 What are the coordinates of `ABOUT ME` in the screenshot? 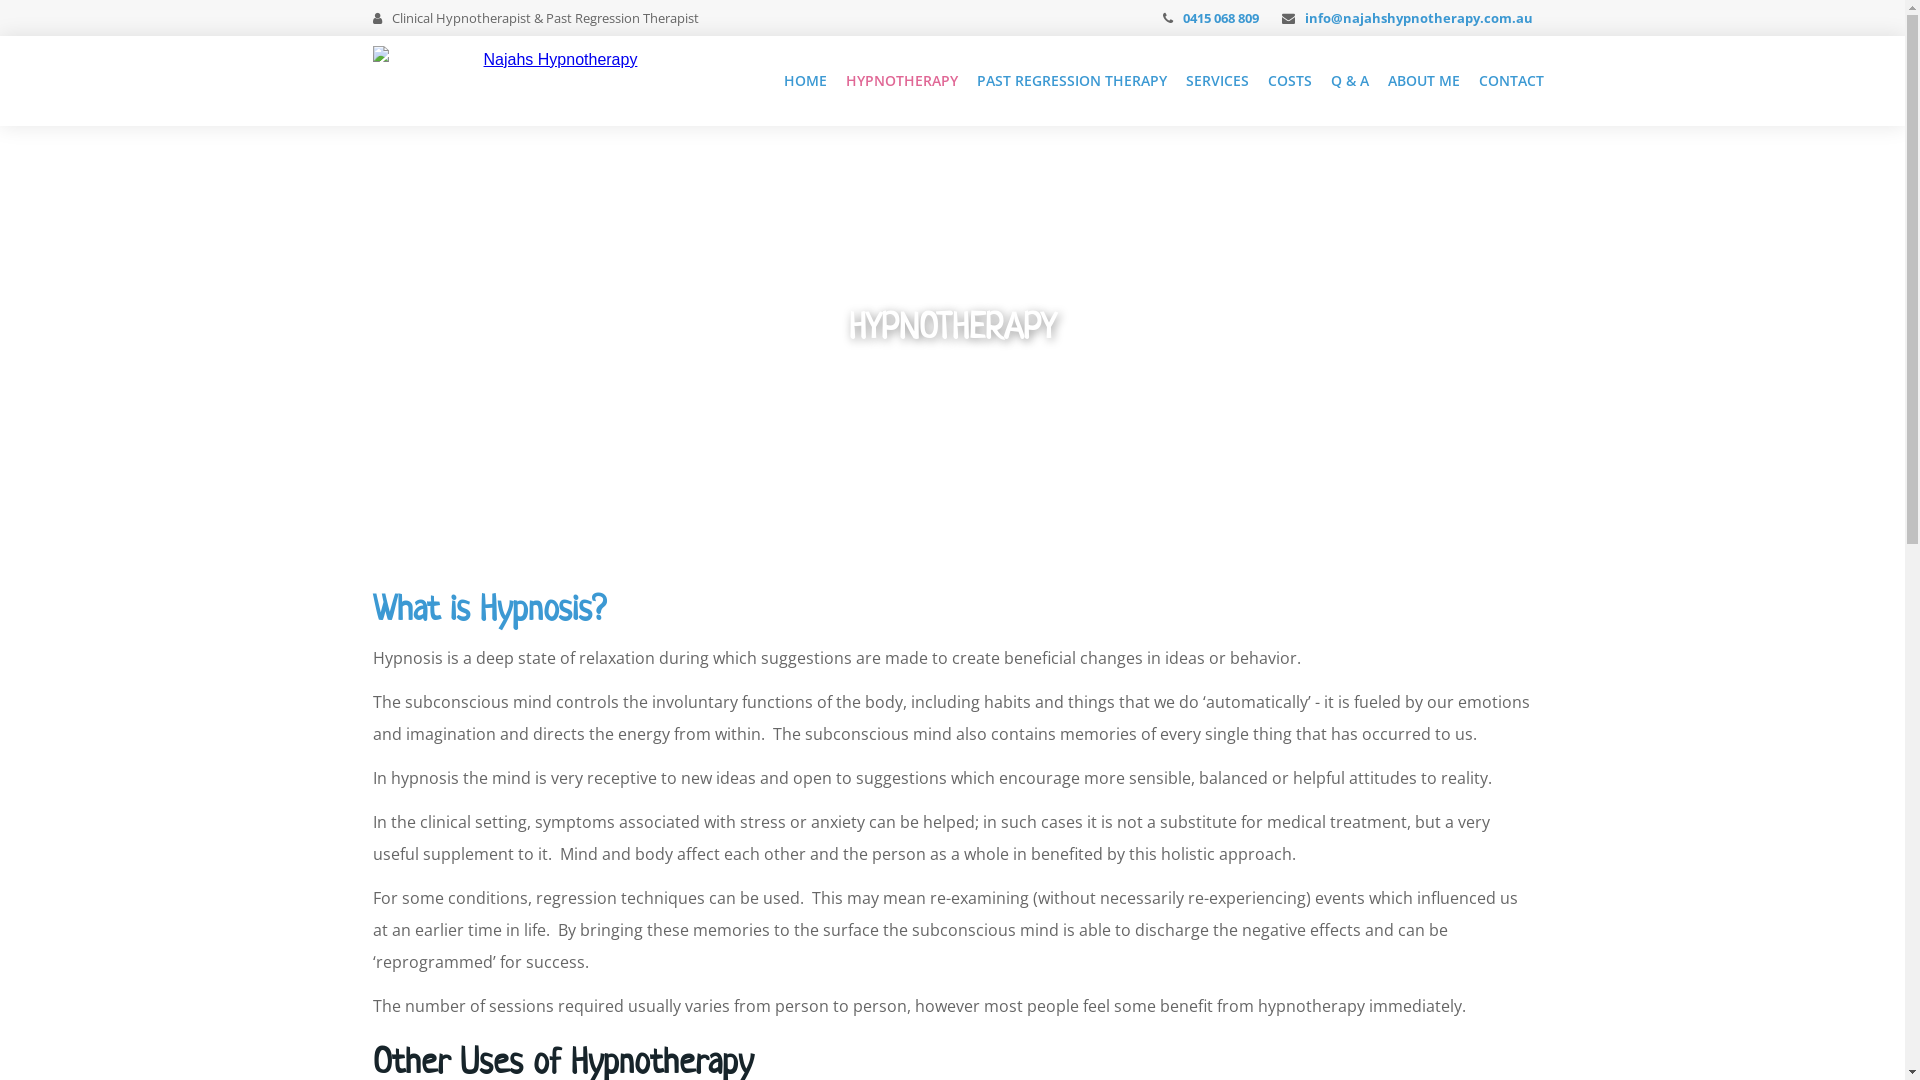 It's located at (1424, 81).